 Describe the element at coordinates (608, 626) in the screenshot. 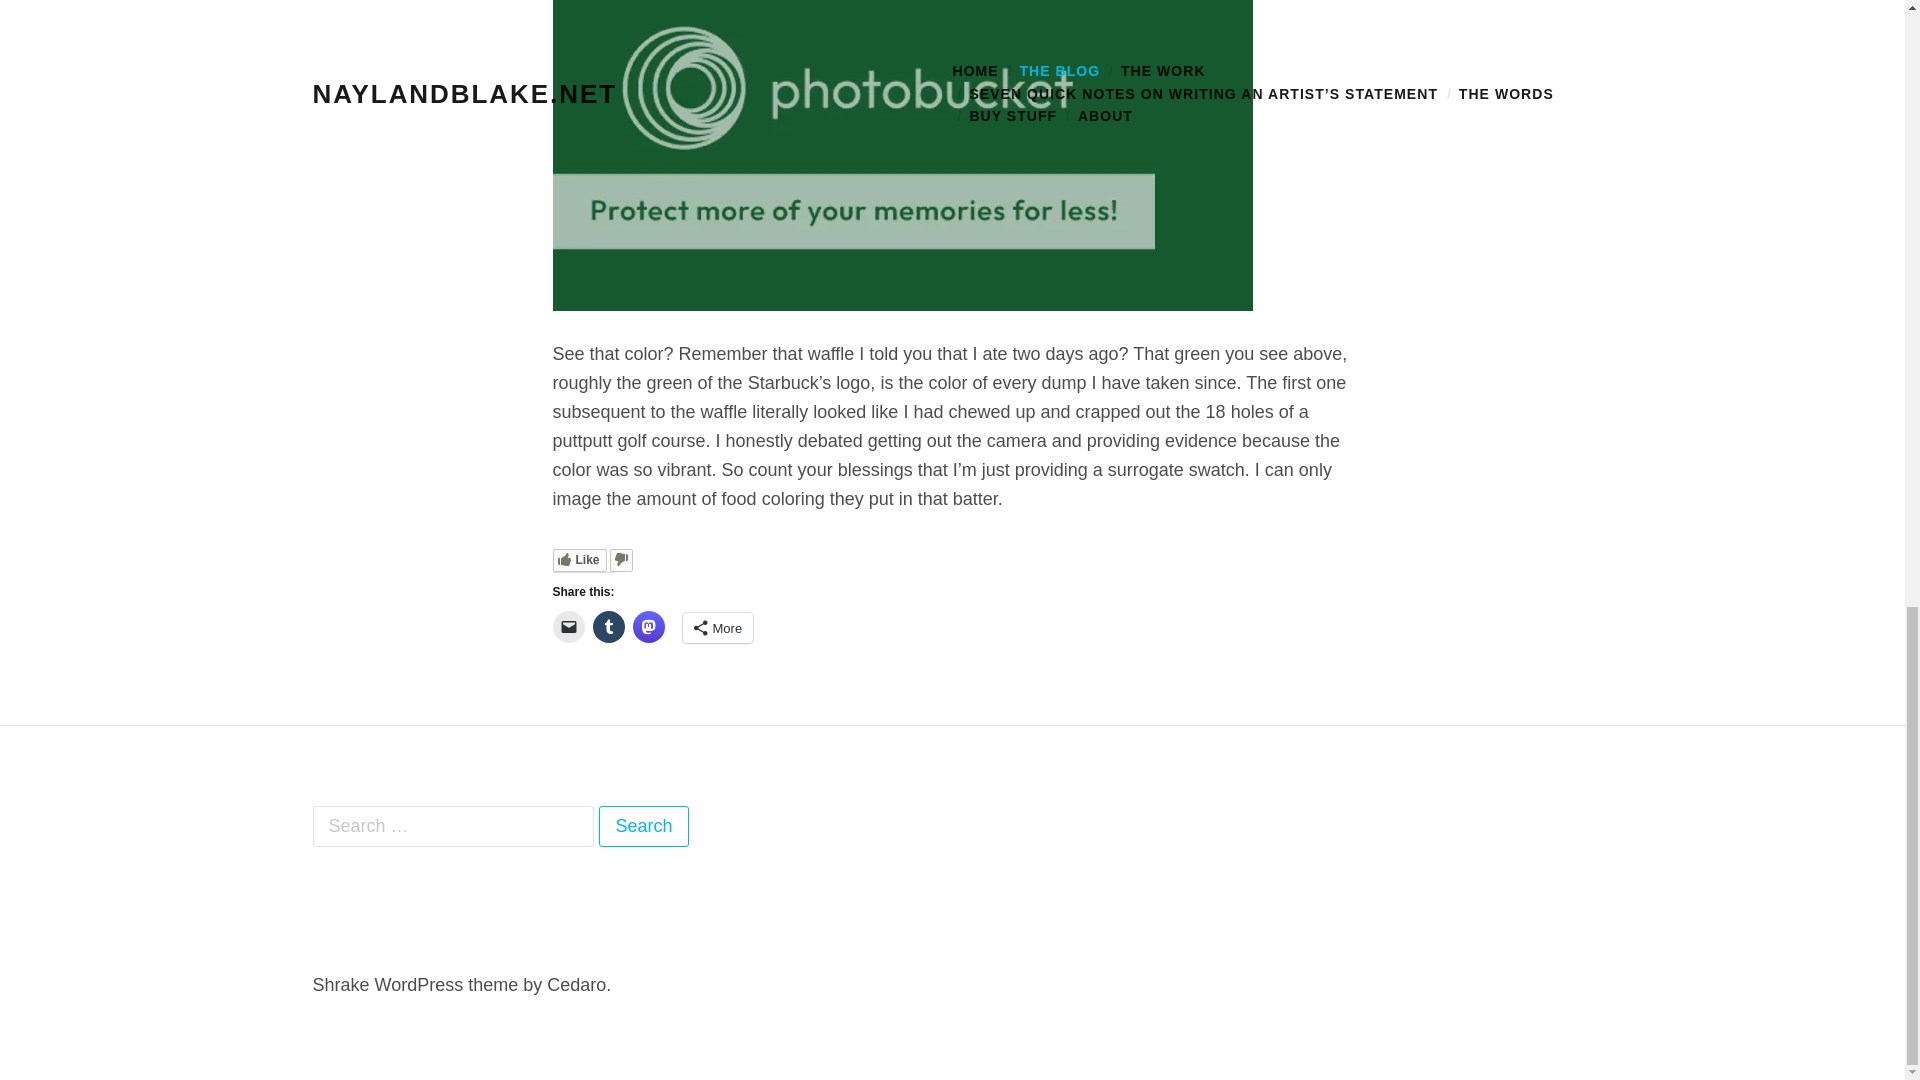

I see `Click to share on Tumblr` at that location.